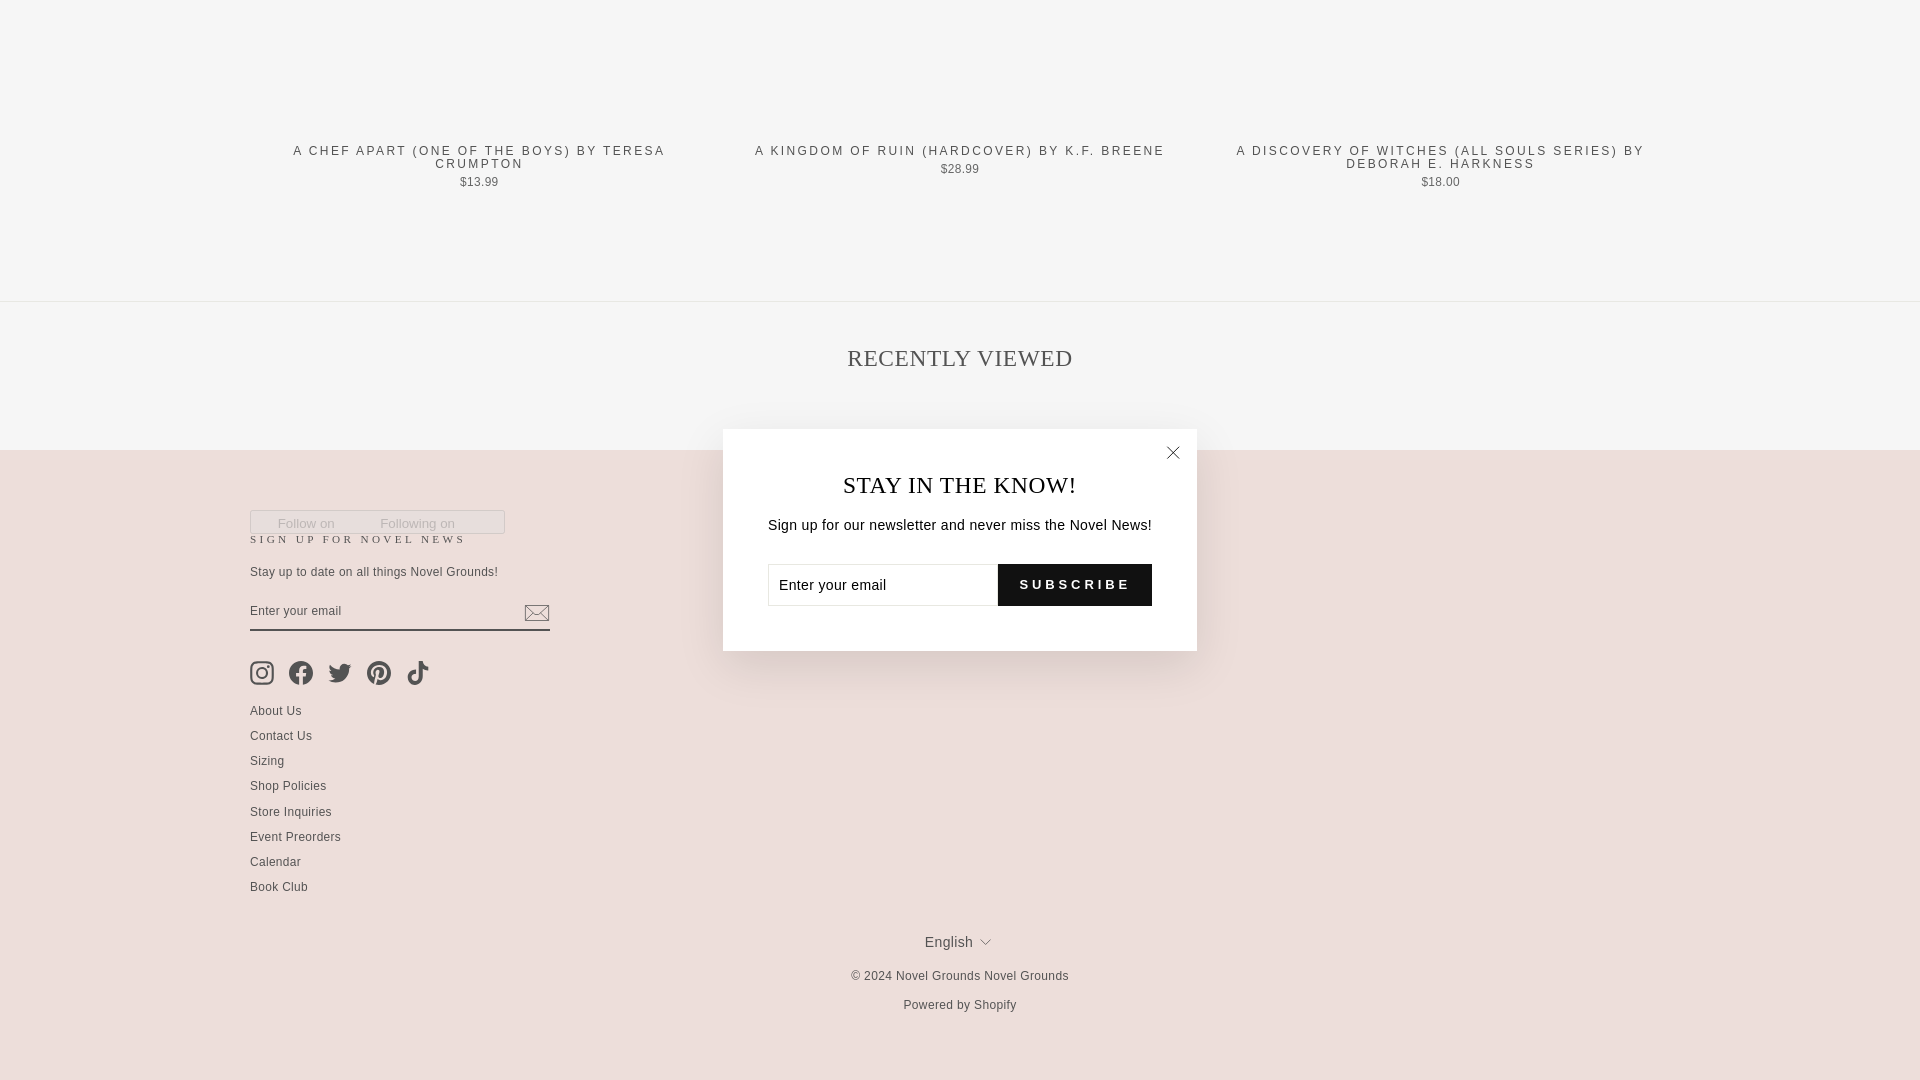 This screenshot has height=1080, width=1920. What do you see at coordinates (340, 672) in the screenshot?
I see `Novel Grounds on Twitter` at bounding box center [340, 672].